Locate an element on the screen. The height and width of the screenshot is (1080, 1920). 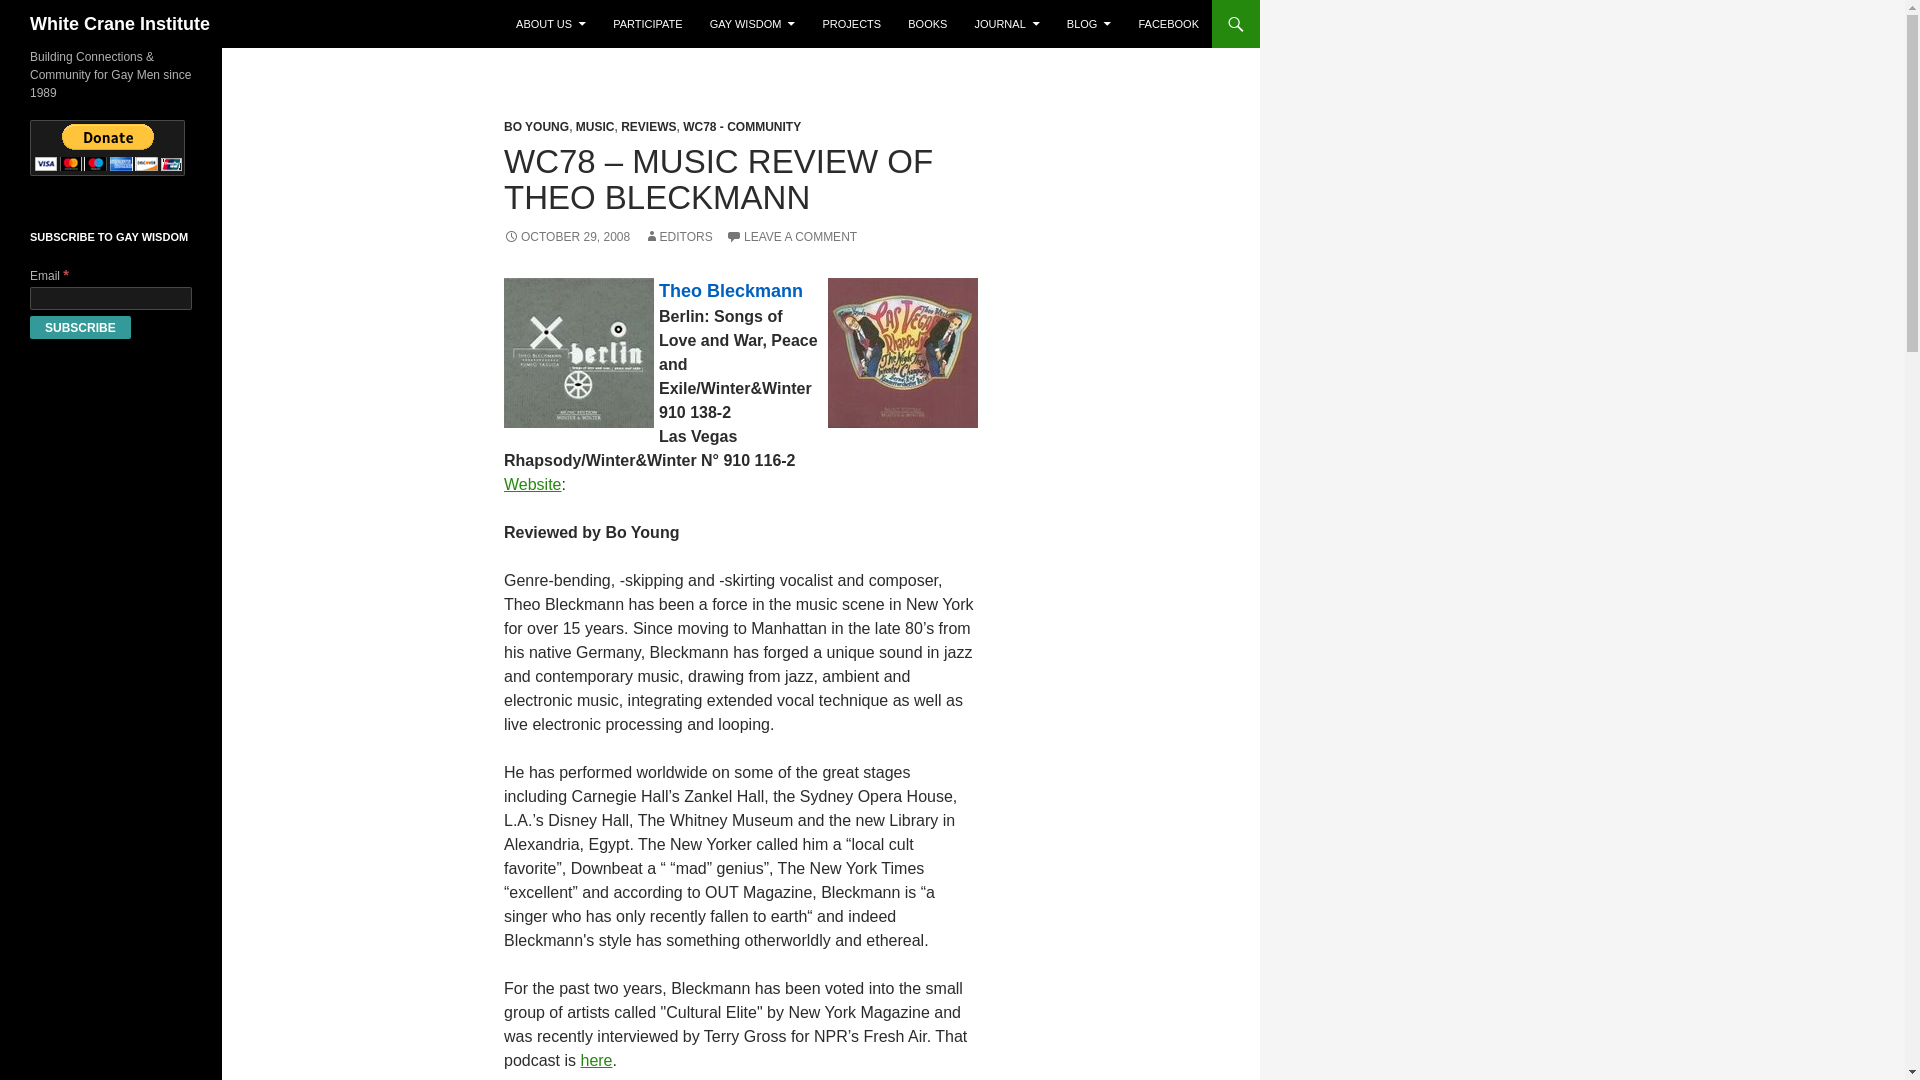
ABOUT US is located at coordinates (550, 24).